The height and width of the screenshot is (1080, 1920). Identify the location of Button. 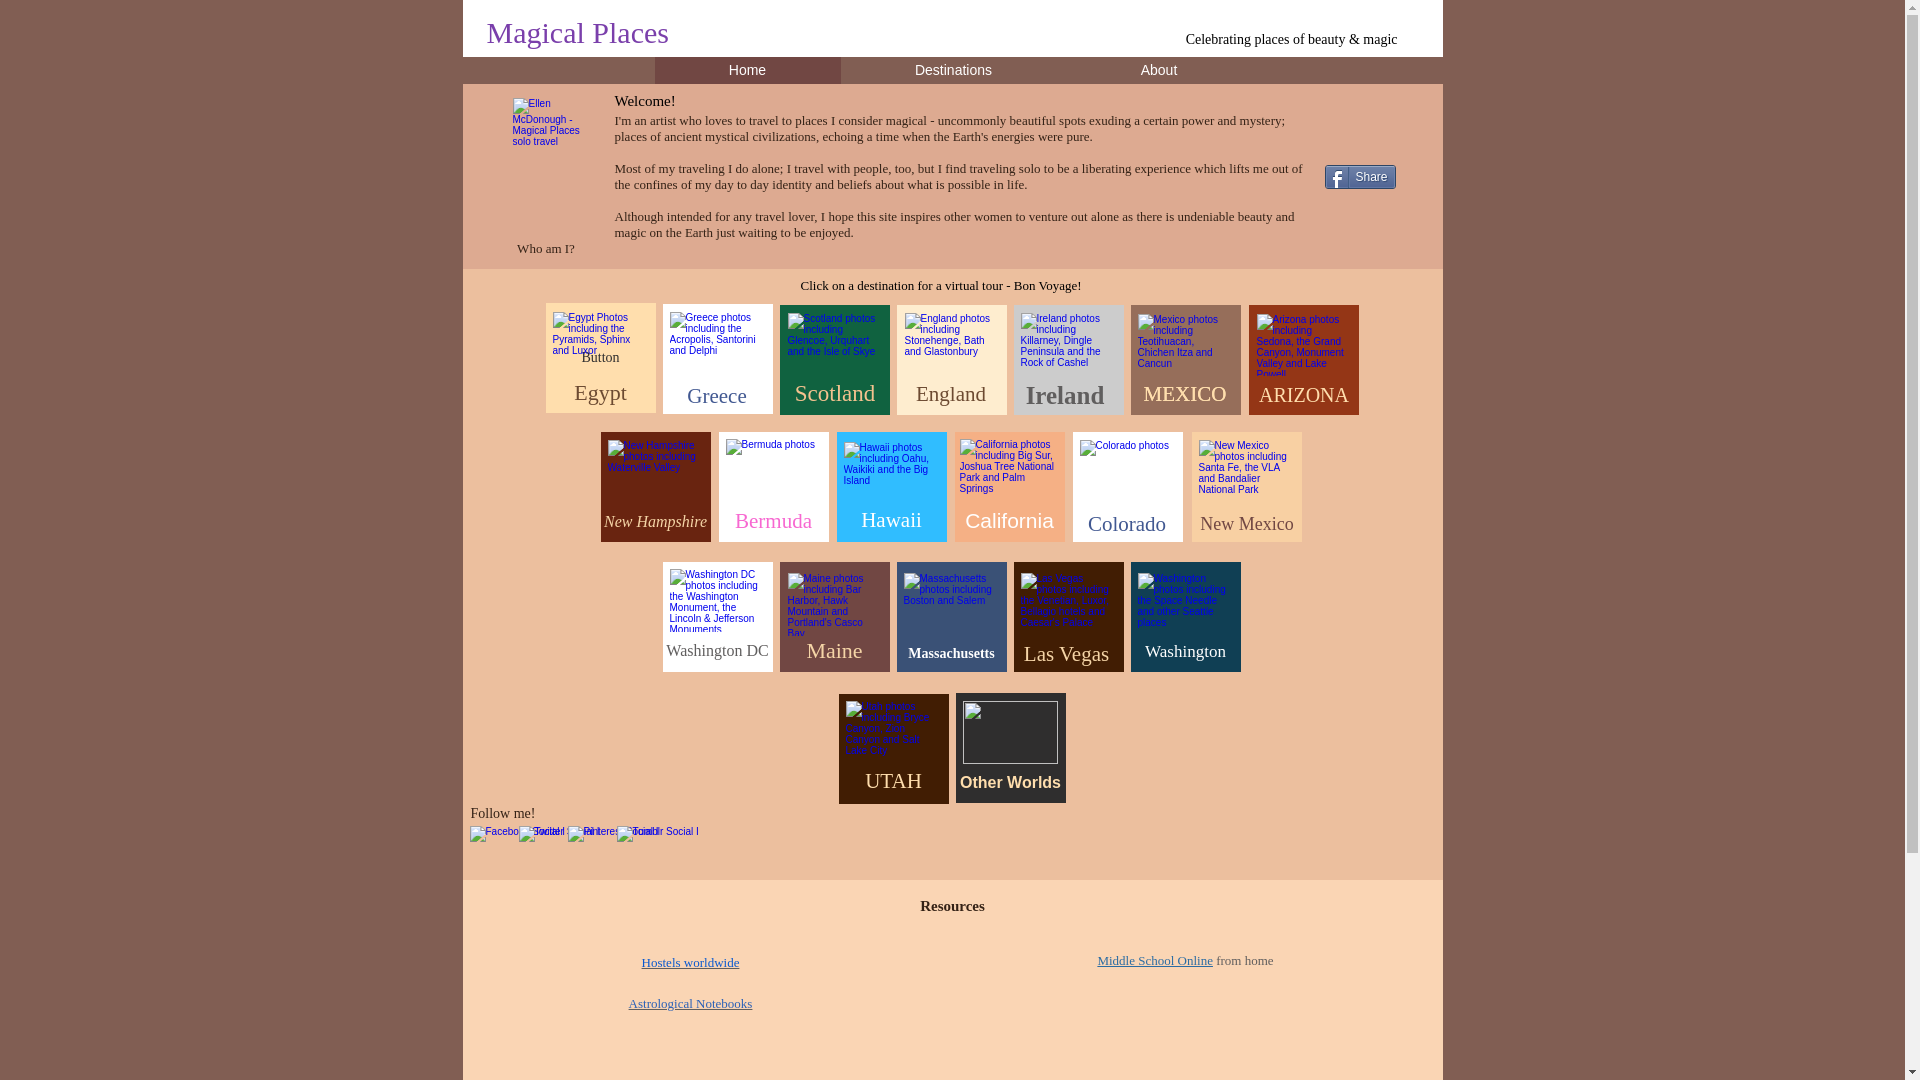
(600, 358).